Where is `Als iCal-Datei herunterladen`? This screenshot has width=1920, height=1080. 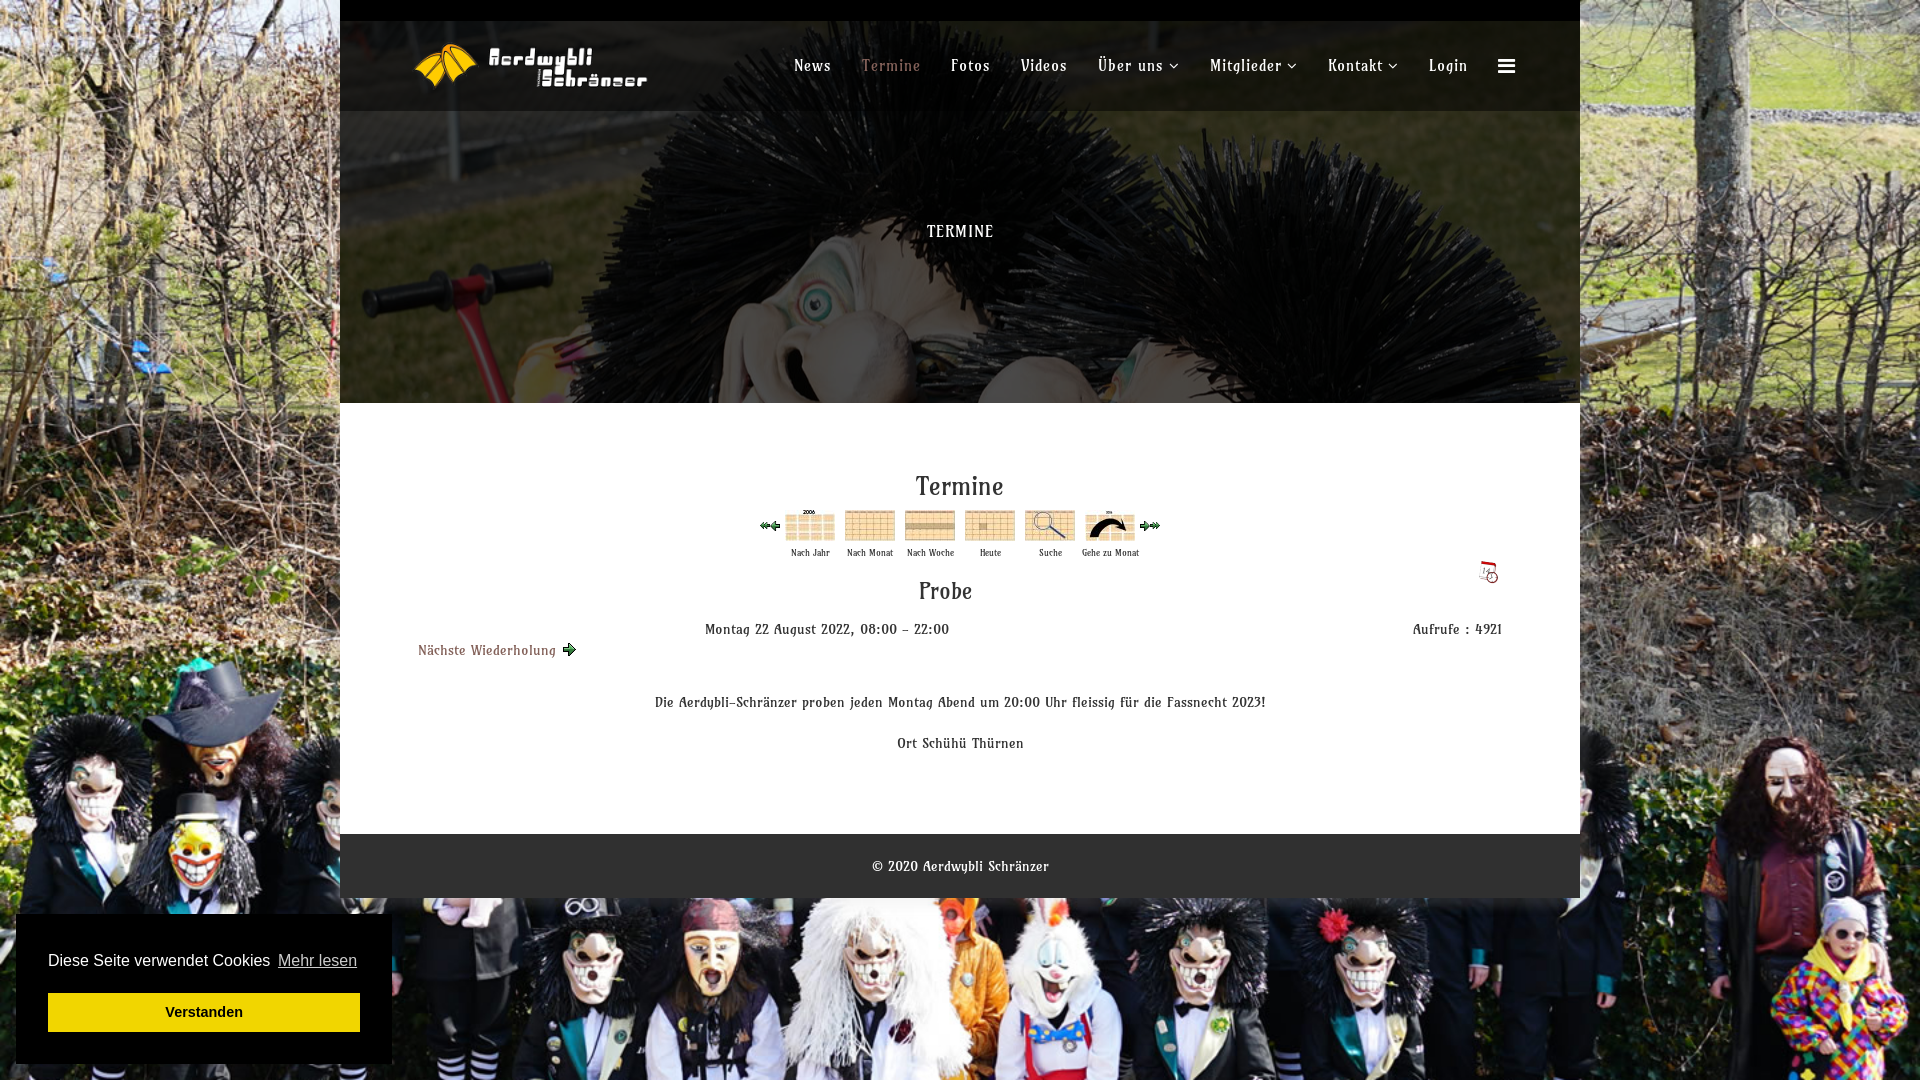 Als iCal-Datei herunterladen is located at coordinates (1488, 572).